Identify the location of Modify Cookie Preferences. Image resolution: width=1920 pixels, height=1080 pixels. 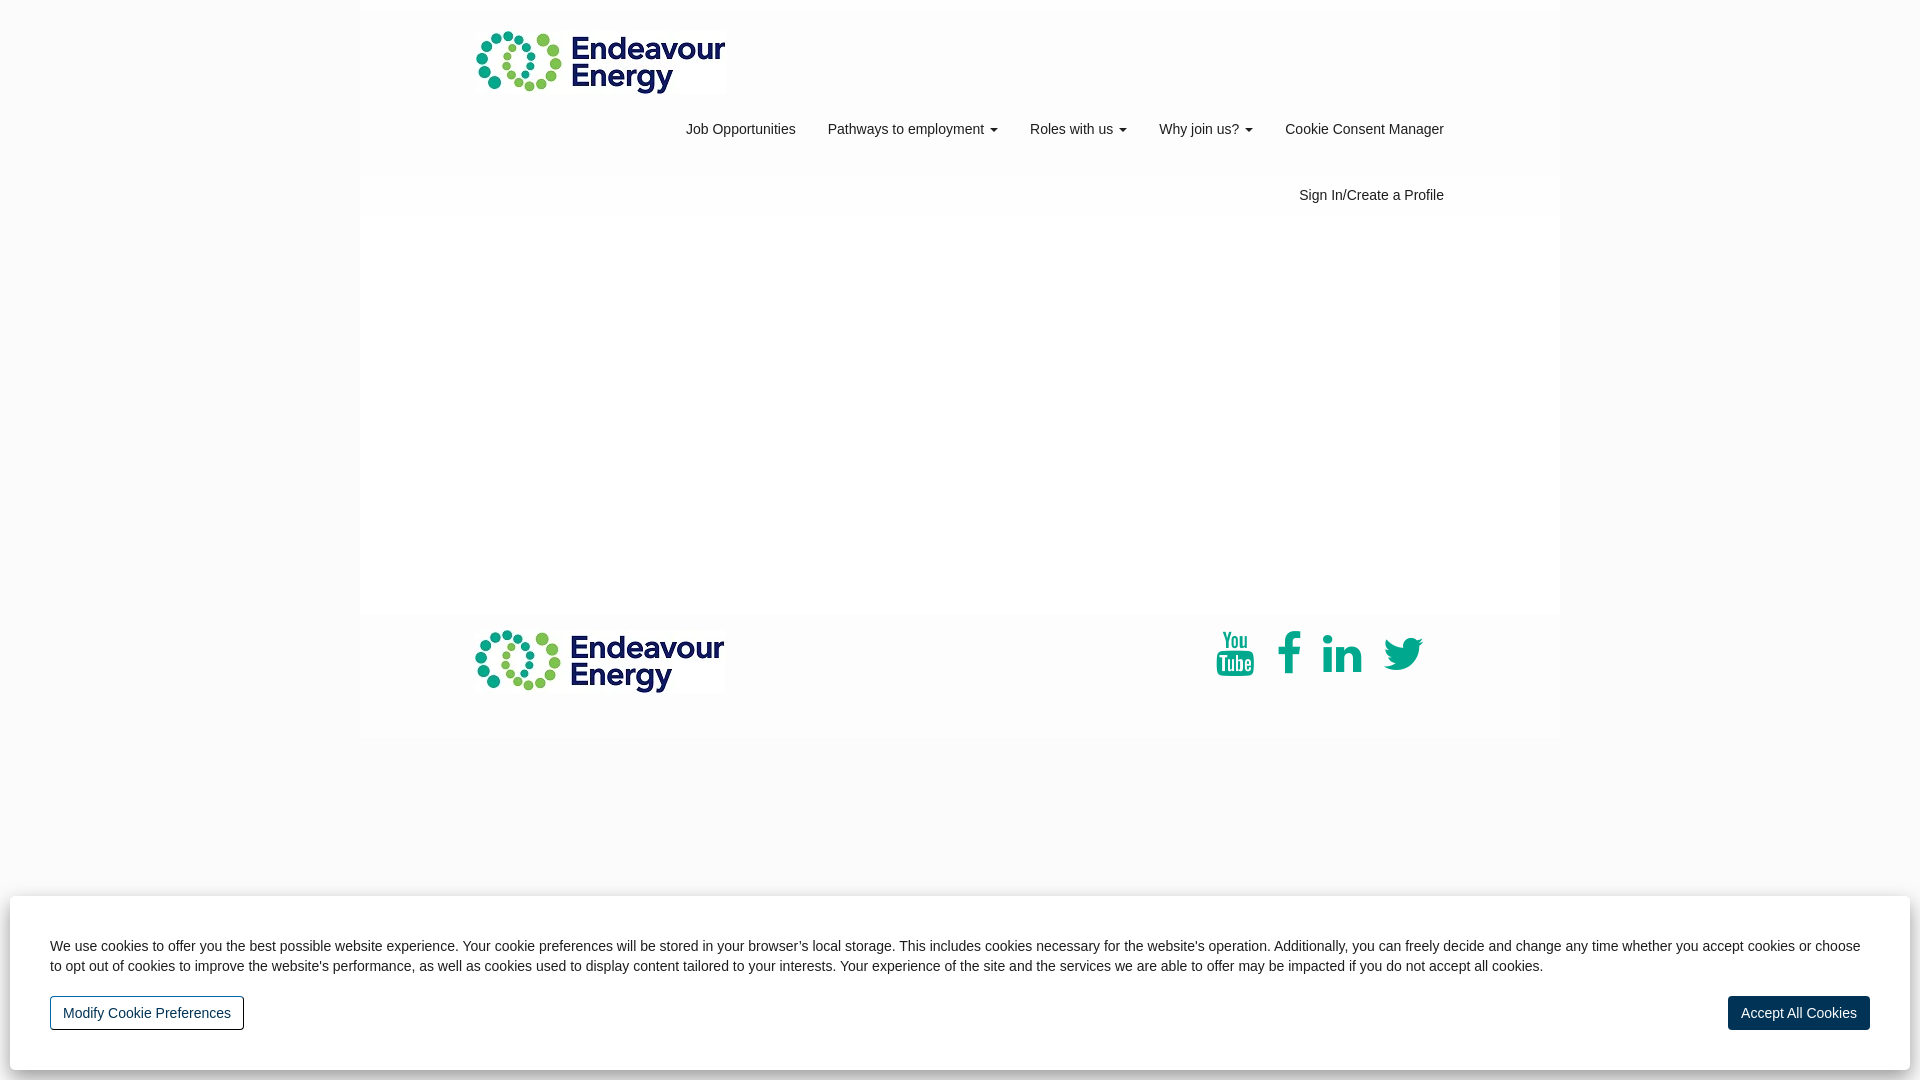
(147, 1013).